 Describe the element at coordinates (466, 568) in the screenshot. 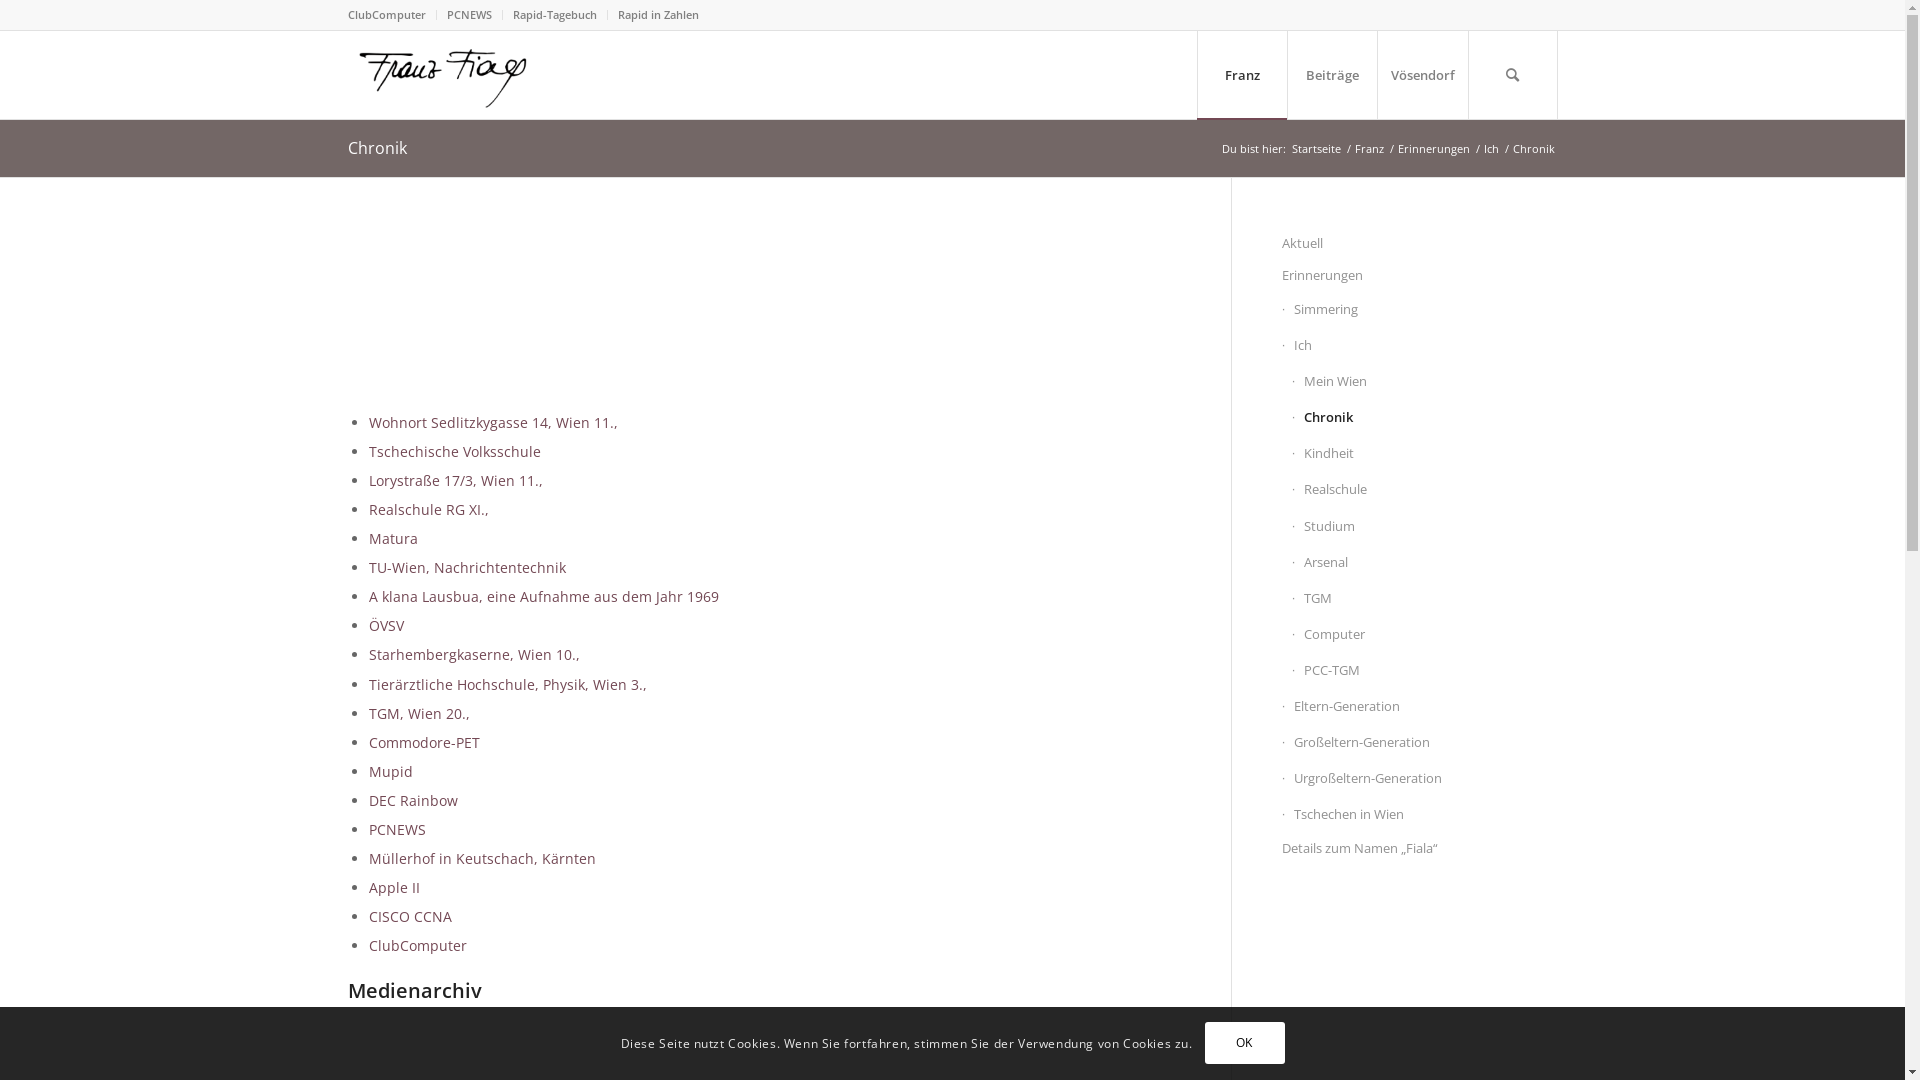

I see `TU-Wien, Nachrichtentechnik` at that location.